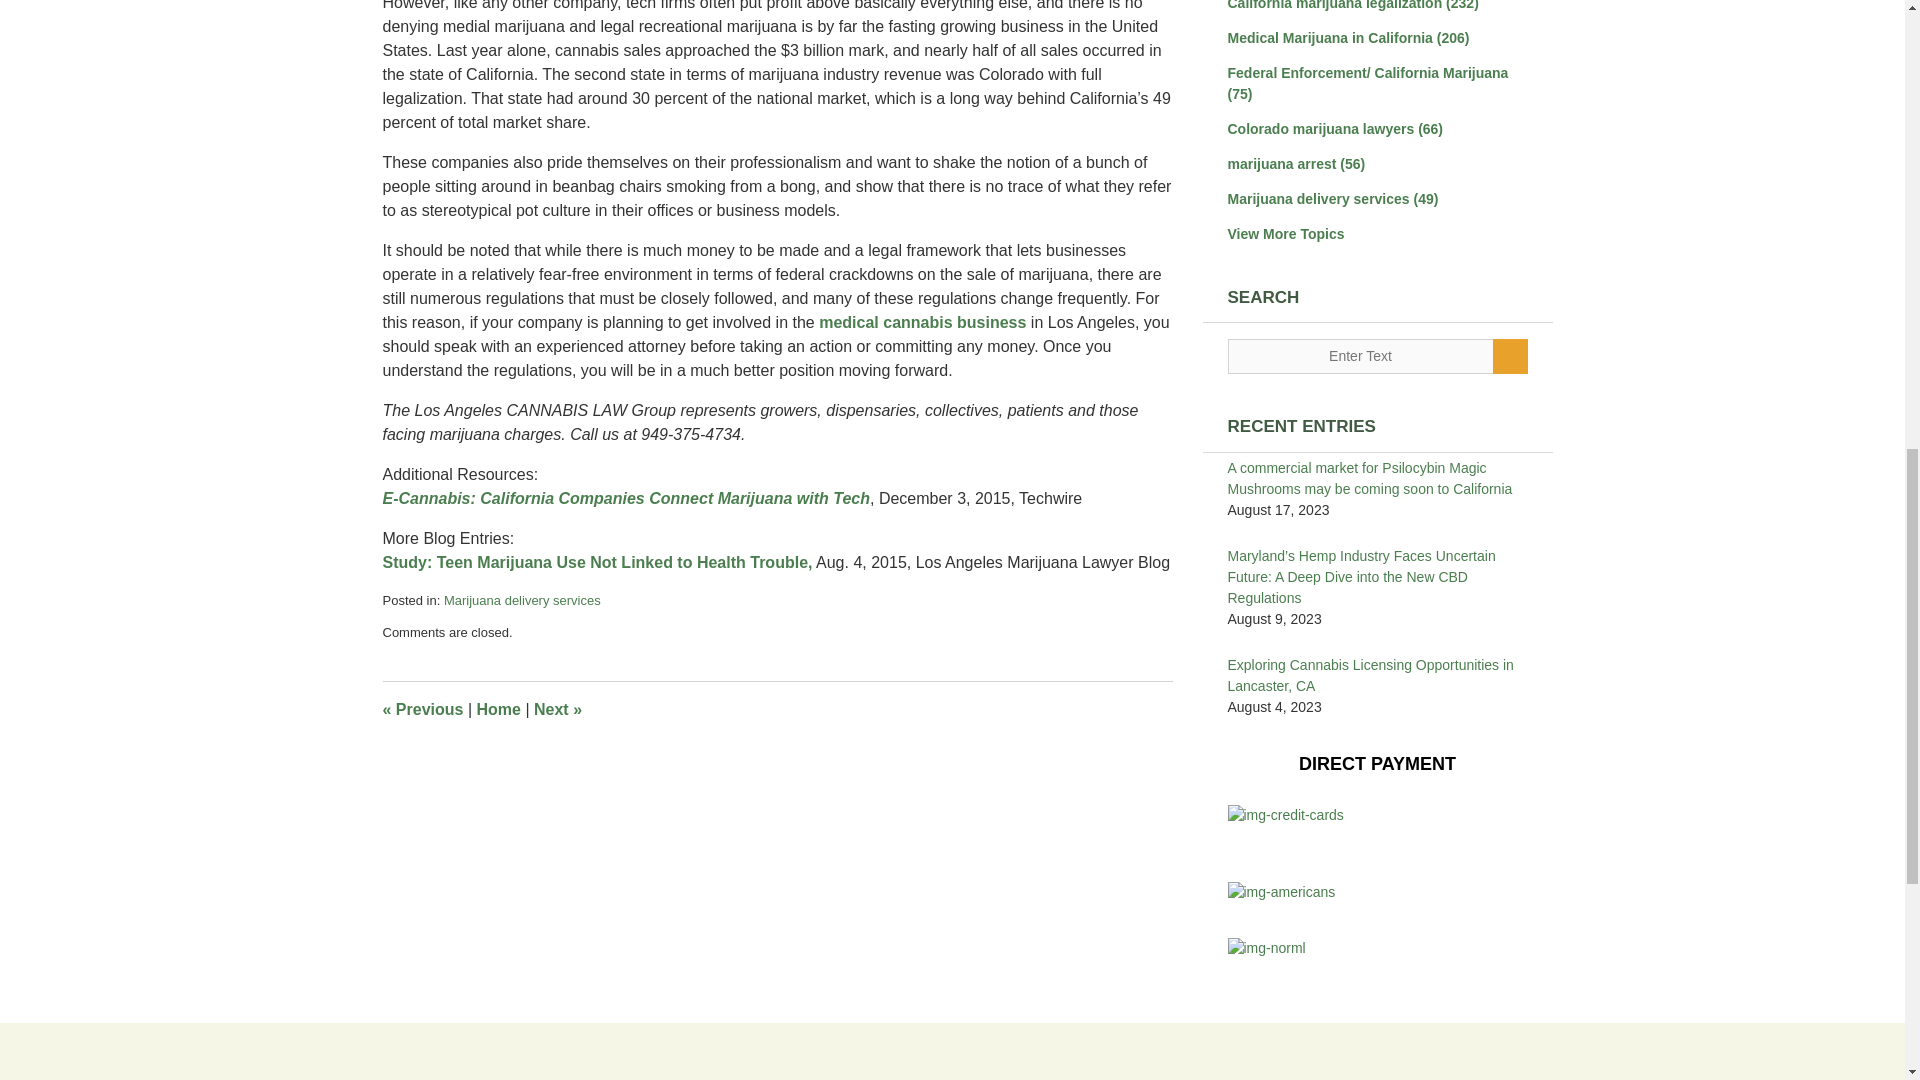 This screenshot has height=1080, width=1920. I want to click on E-Cannabis: California Companies Connect Marijuana with Tech, so click(626, 498).